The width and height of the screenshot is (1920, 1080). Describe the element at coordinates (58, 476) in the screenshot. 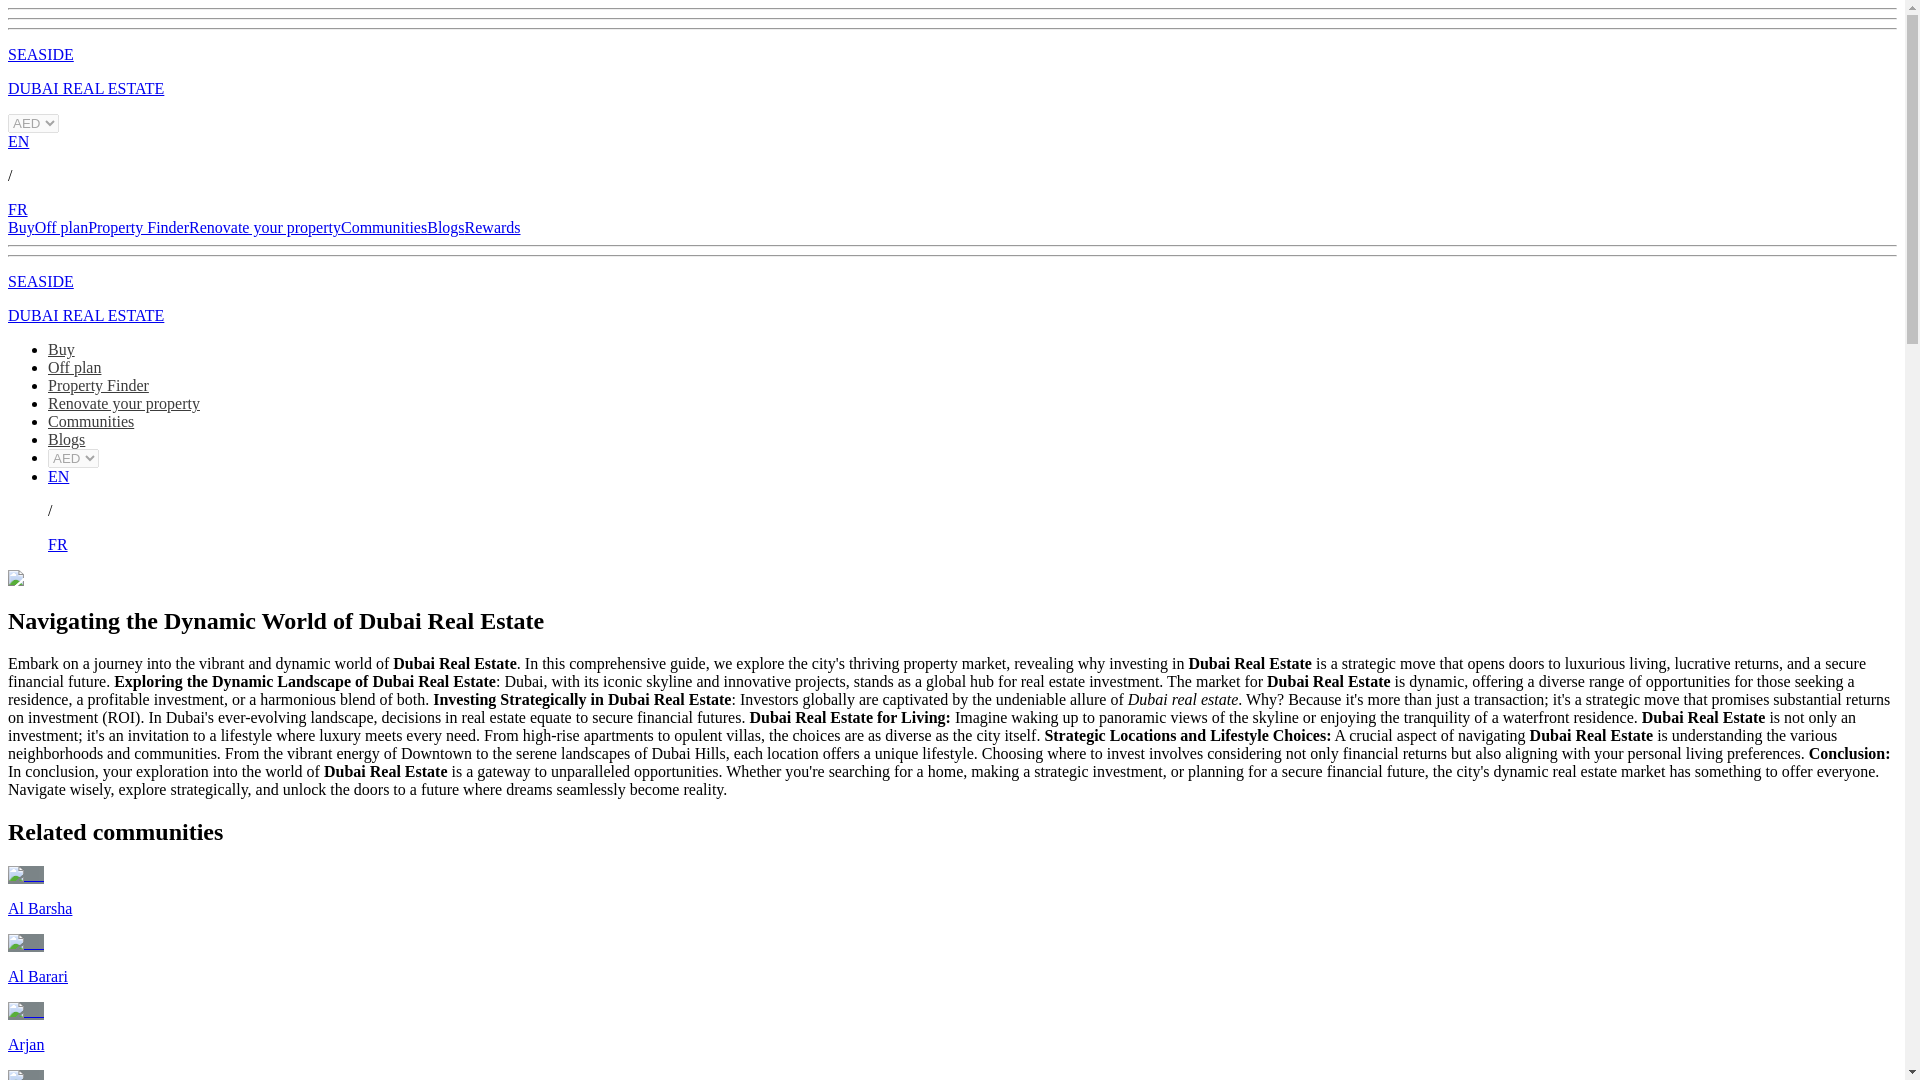

I see `EN` at that location.